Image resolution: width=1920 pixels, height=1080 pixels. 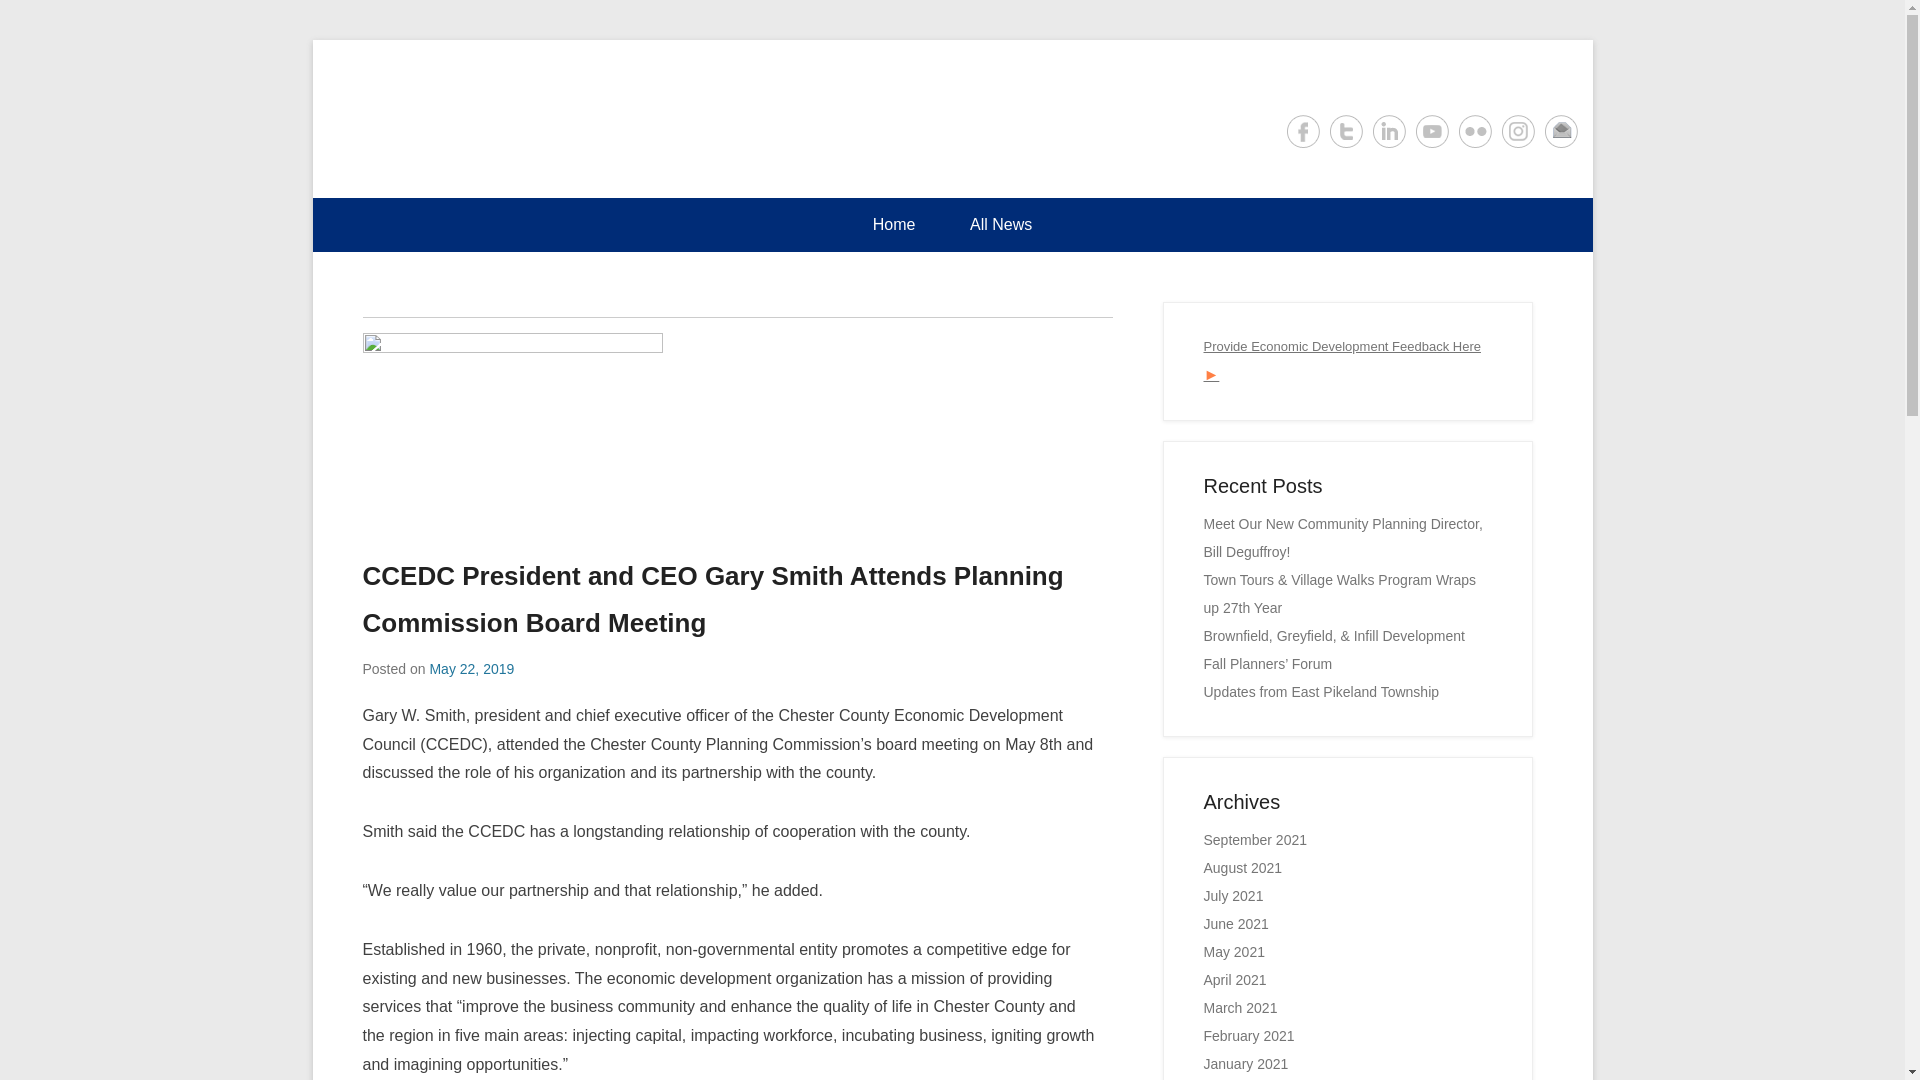 What do you see at coordinates (1234, 952) in the screenshot?
I see `May 2021` at bounding box center [1234, 952].